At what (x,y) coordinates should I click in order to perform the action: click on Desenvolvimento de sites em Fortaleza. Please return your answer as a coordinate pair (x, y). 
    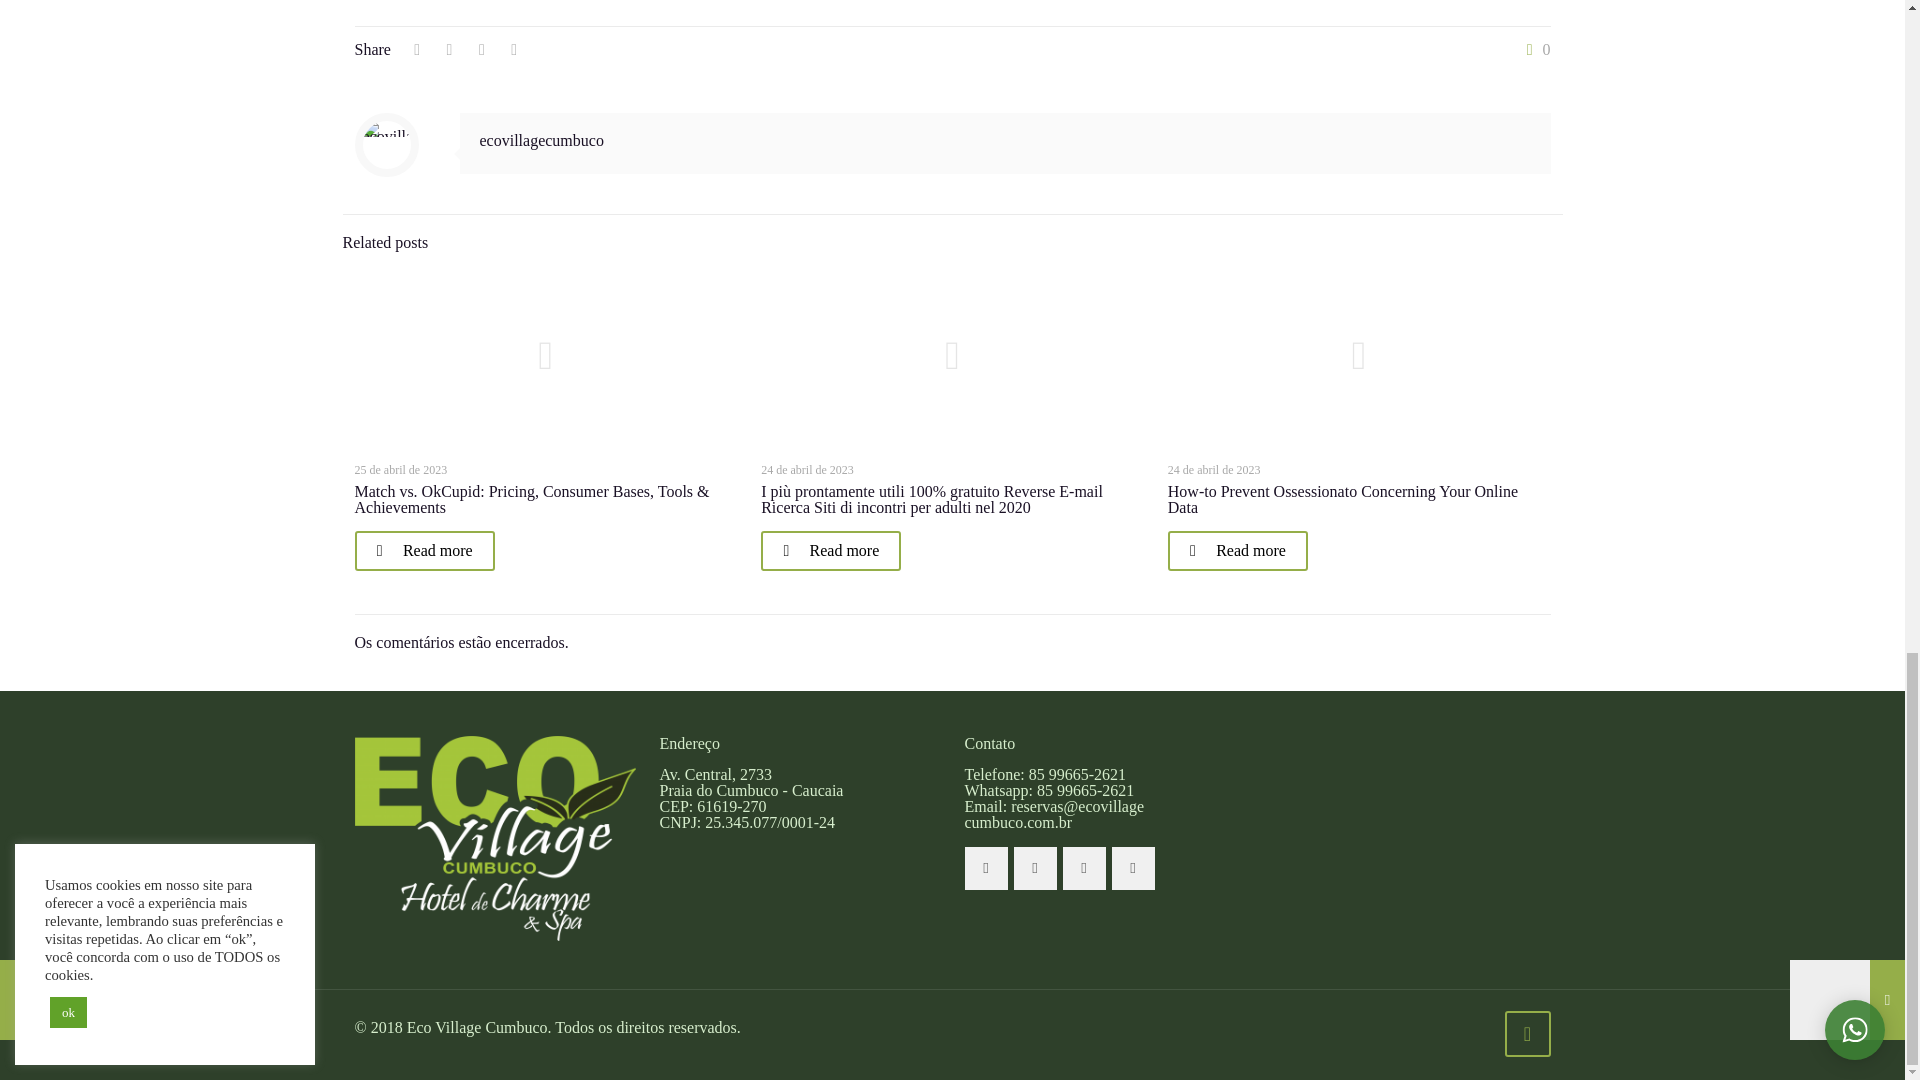
    Looking at the image, I should click on (35, 1034).